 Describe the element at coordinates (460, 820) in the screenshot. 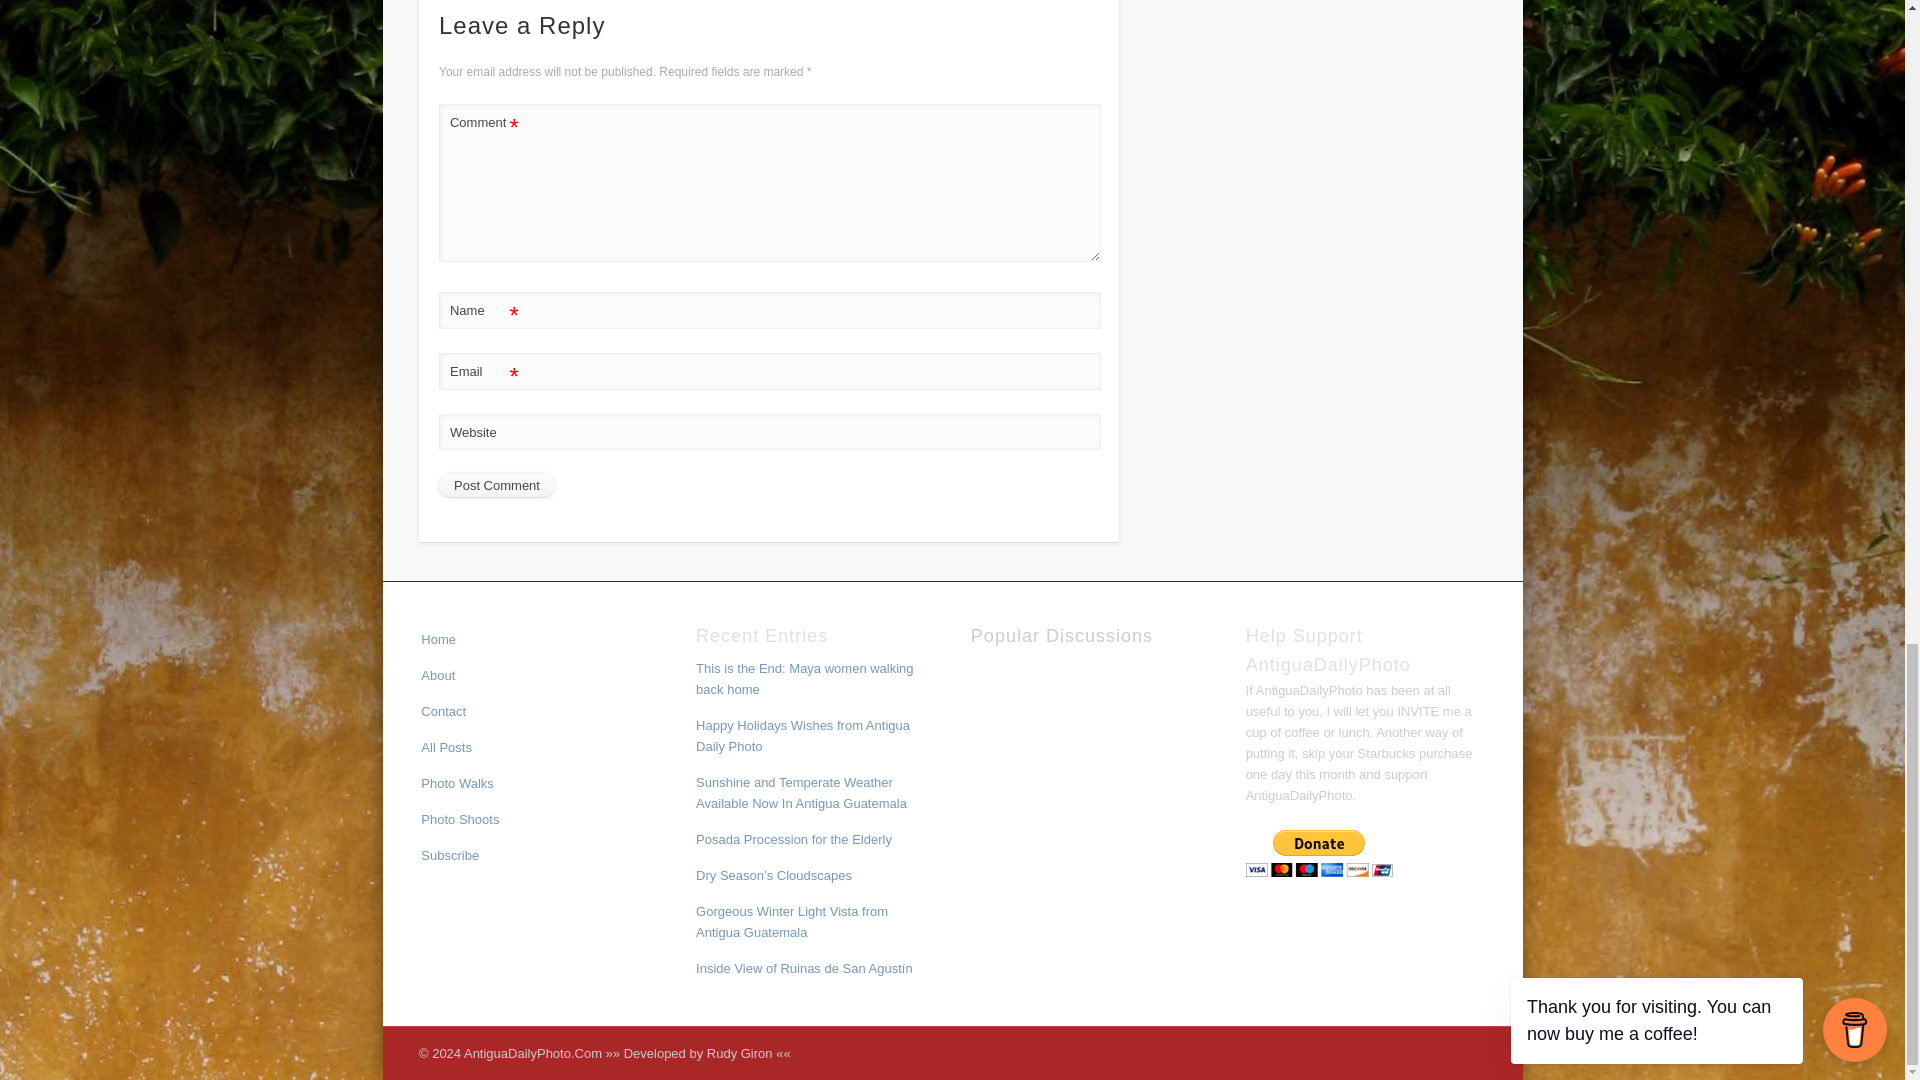

I see `Photo Shoots` at that location.